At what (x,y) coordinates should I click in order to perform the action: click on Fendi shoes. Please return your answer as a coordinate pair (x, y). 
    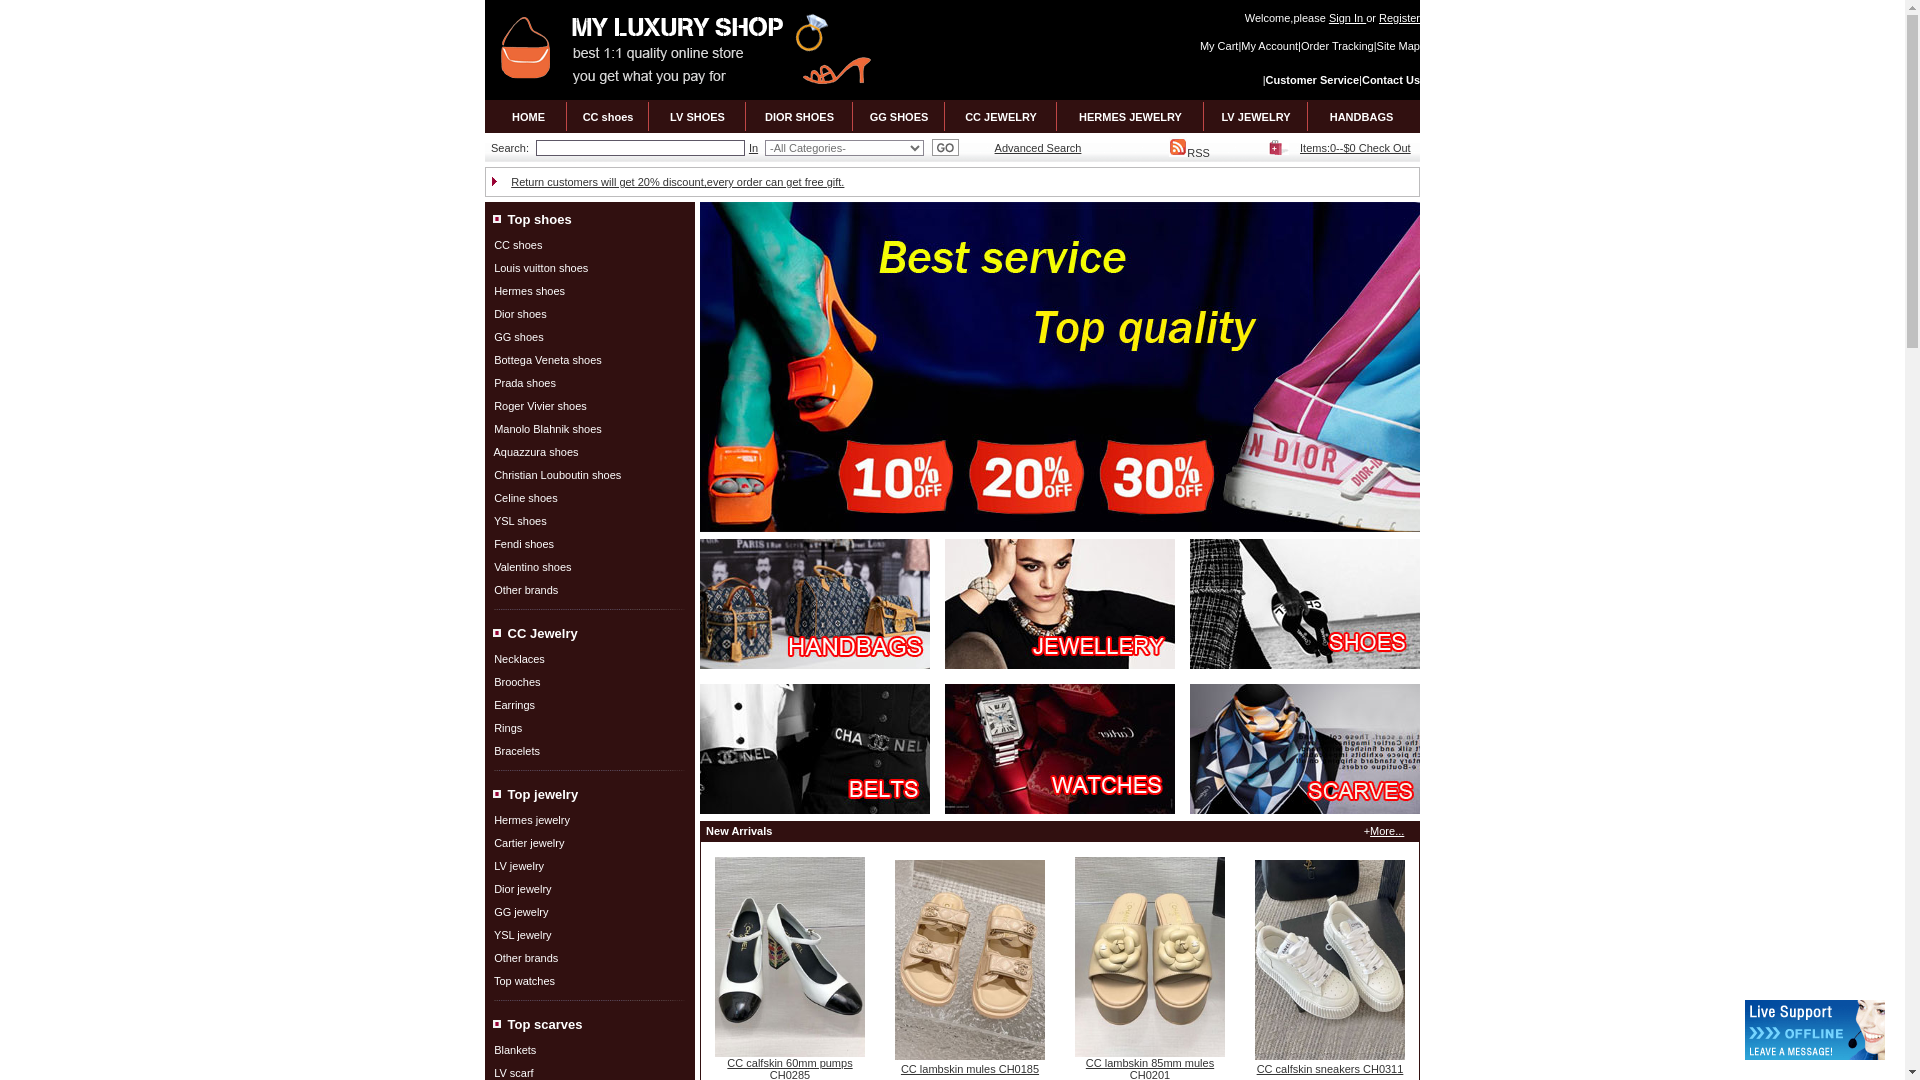
    Looking at the image, I should click on (524, 543).